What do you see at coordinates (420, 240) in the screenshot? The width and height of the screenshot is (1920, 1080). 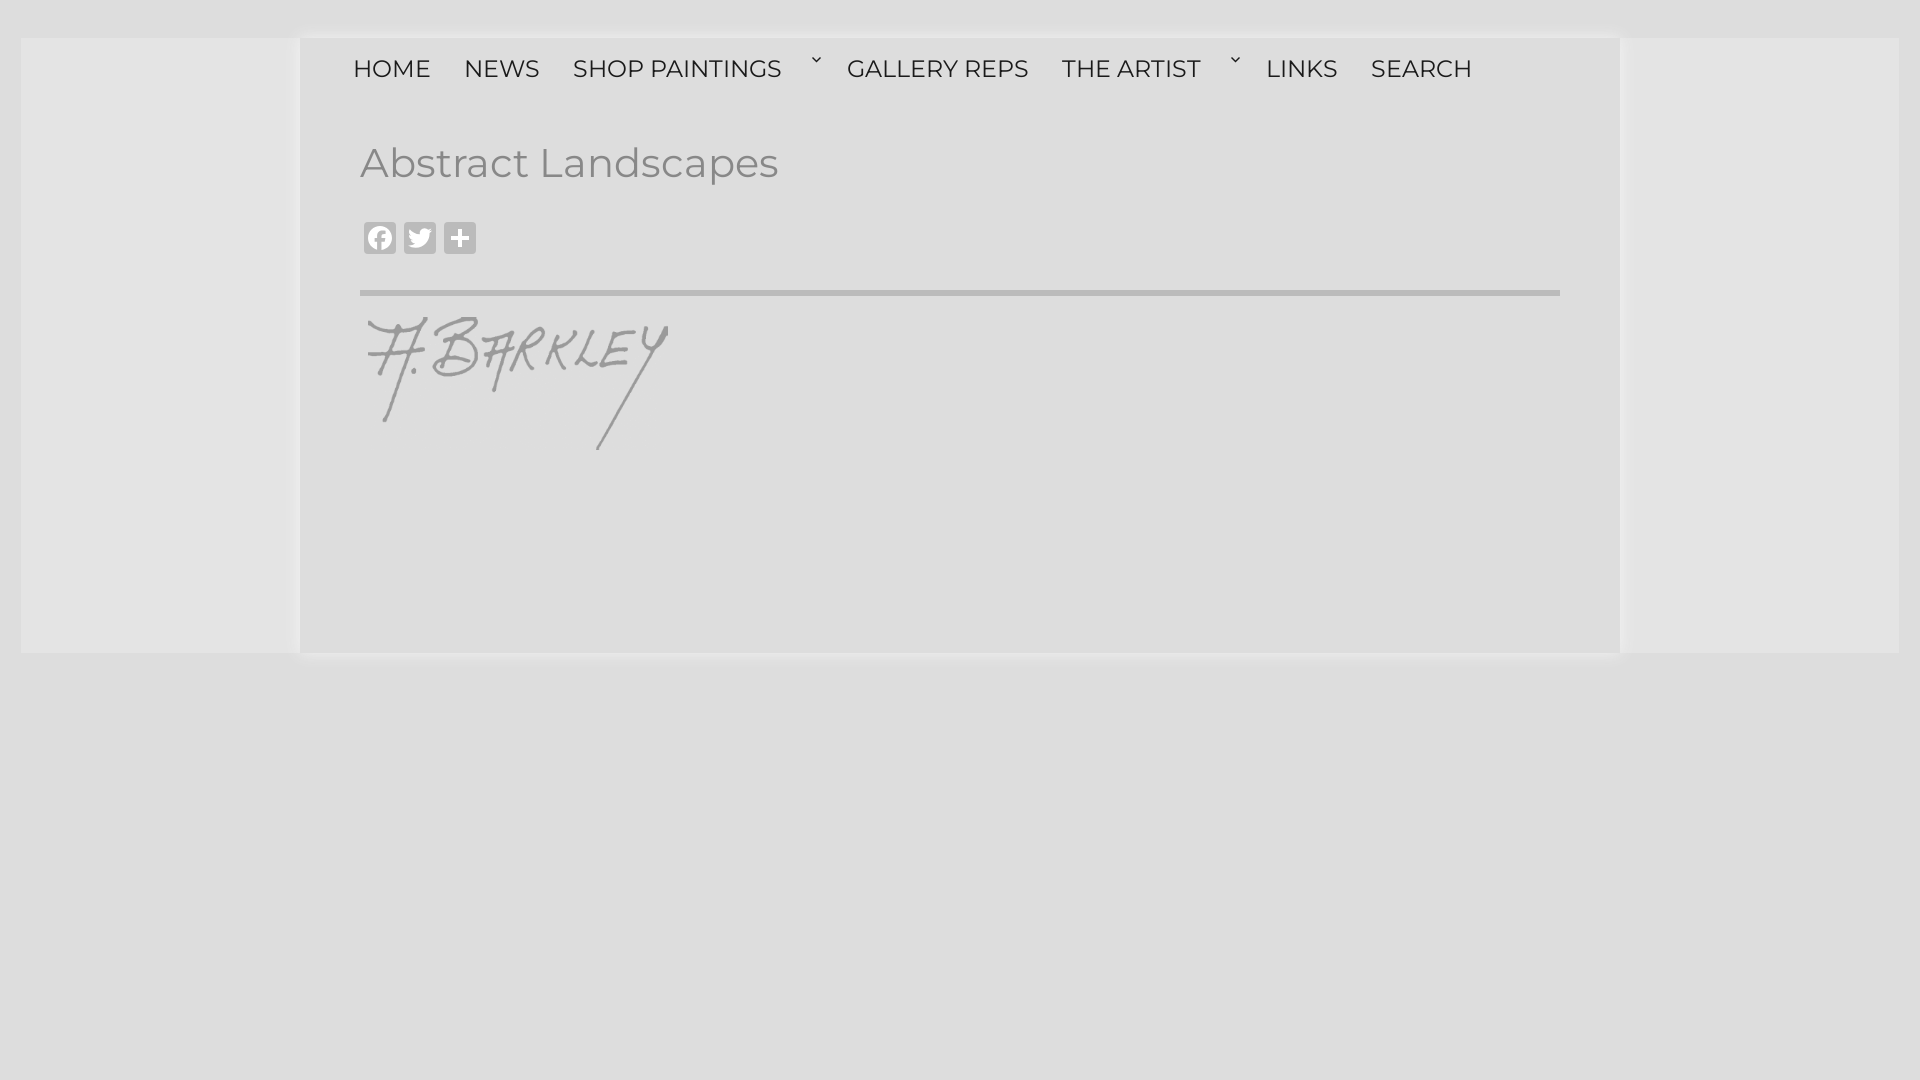 I see `Twitter` at bounding box center [420, 240].